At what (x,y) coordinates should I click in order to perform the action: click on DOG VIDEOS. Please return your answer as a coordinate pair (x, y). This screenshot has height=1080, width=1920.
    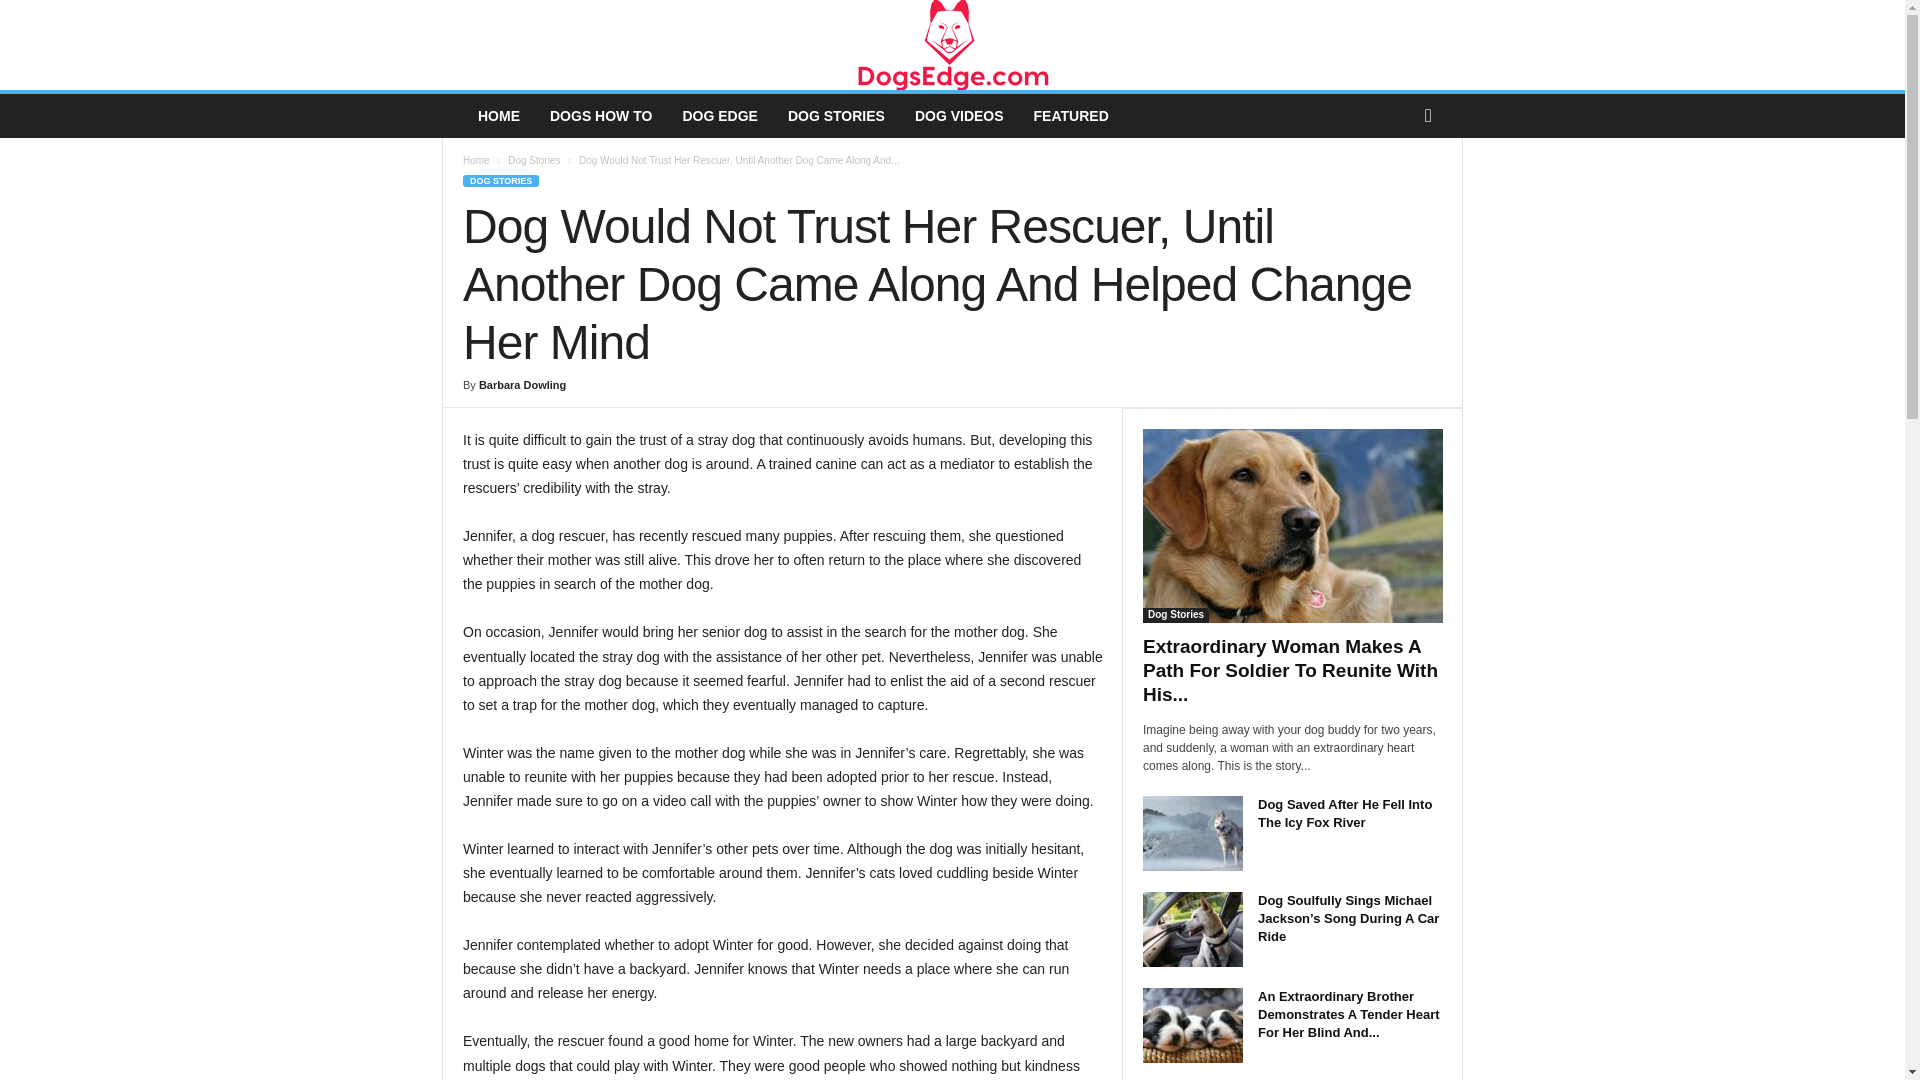
    Looking at the image, I should click on (960, 116).